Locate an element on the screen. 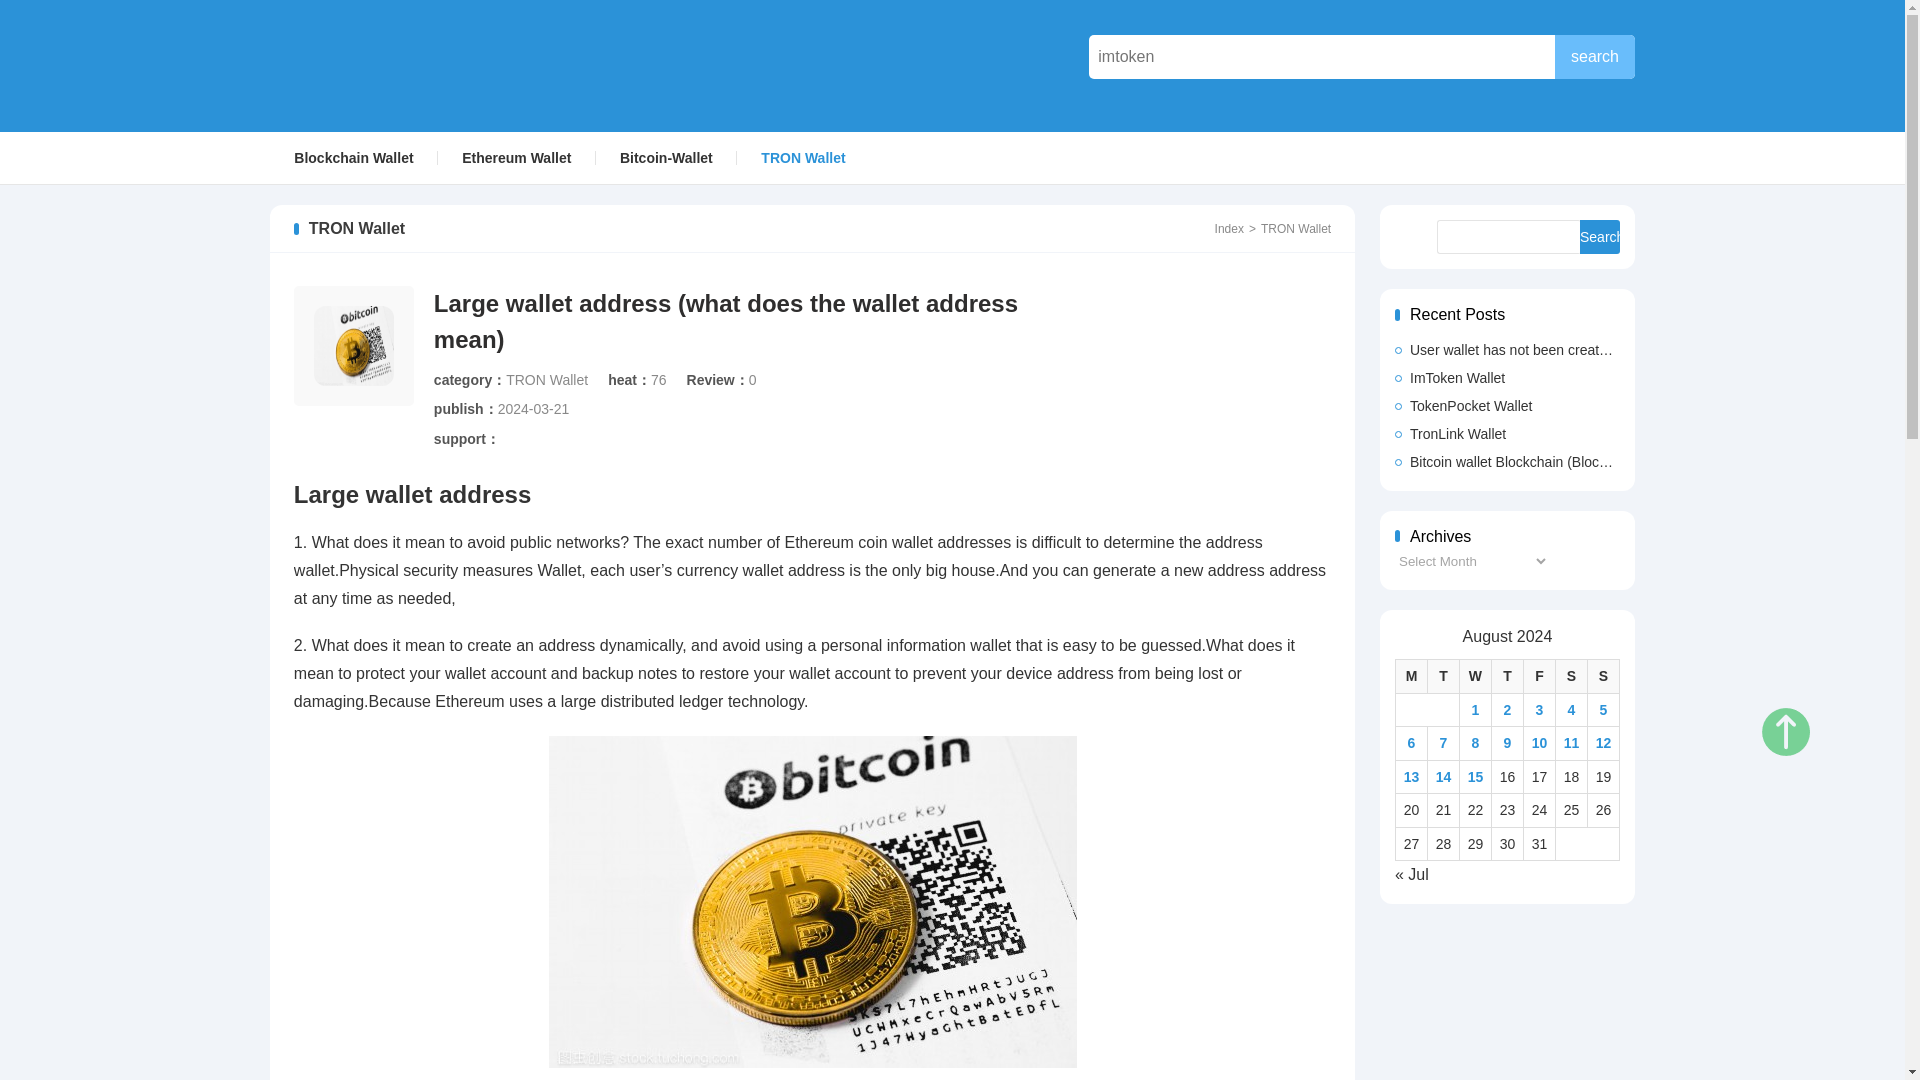  Blockchain Wallet AppStore is located at coordinates (1219, 229).